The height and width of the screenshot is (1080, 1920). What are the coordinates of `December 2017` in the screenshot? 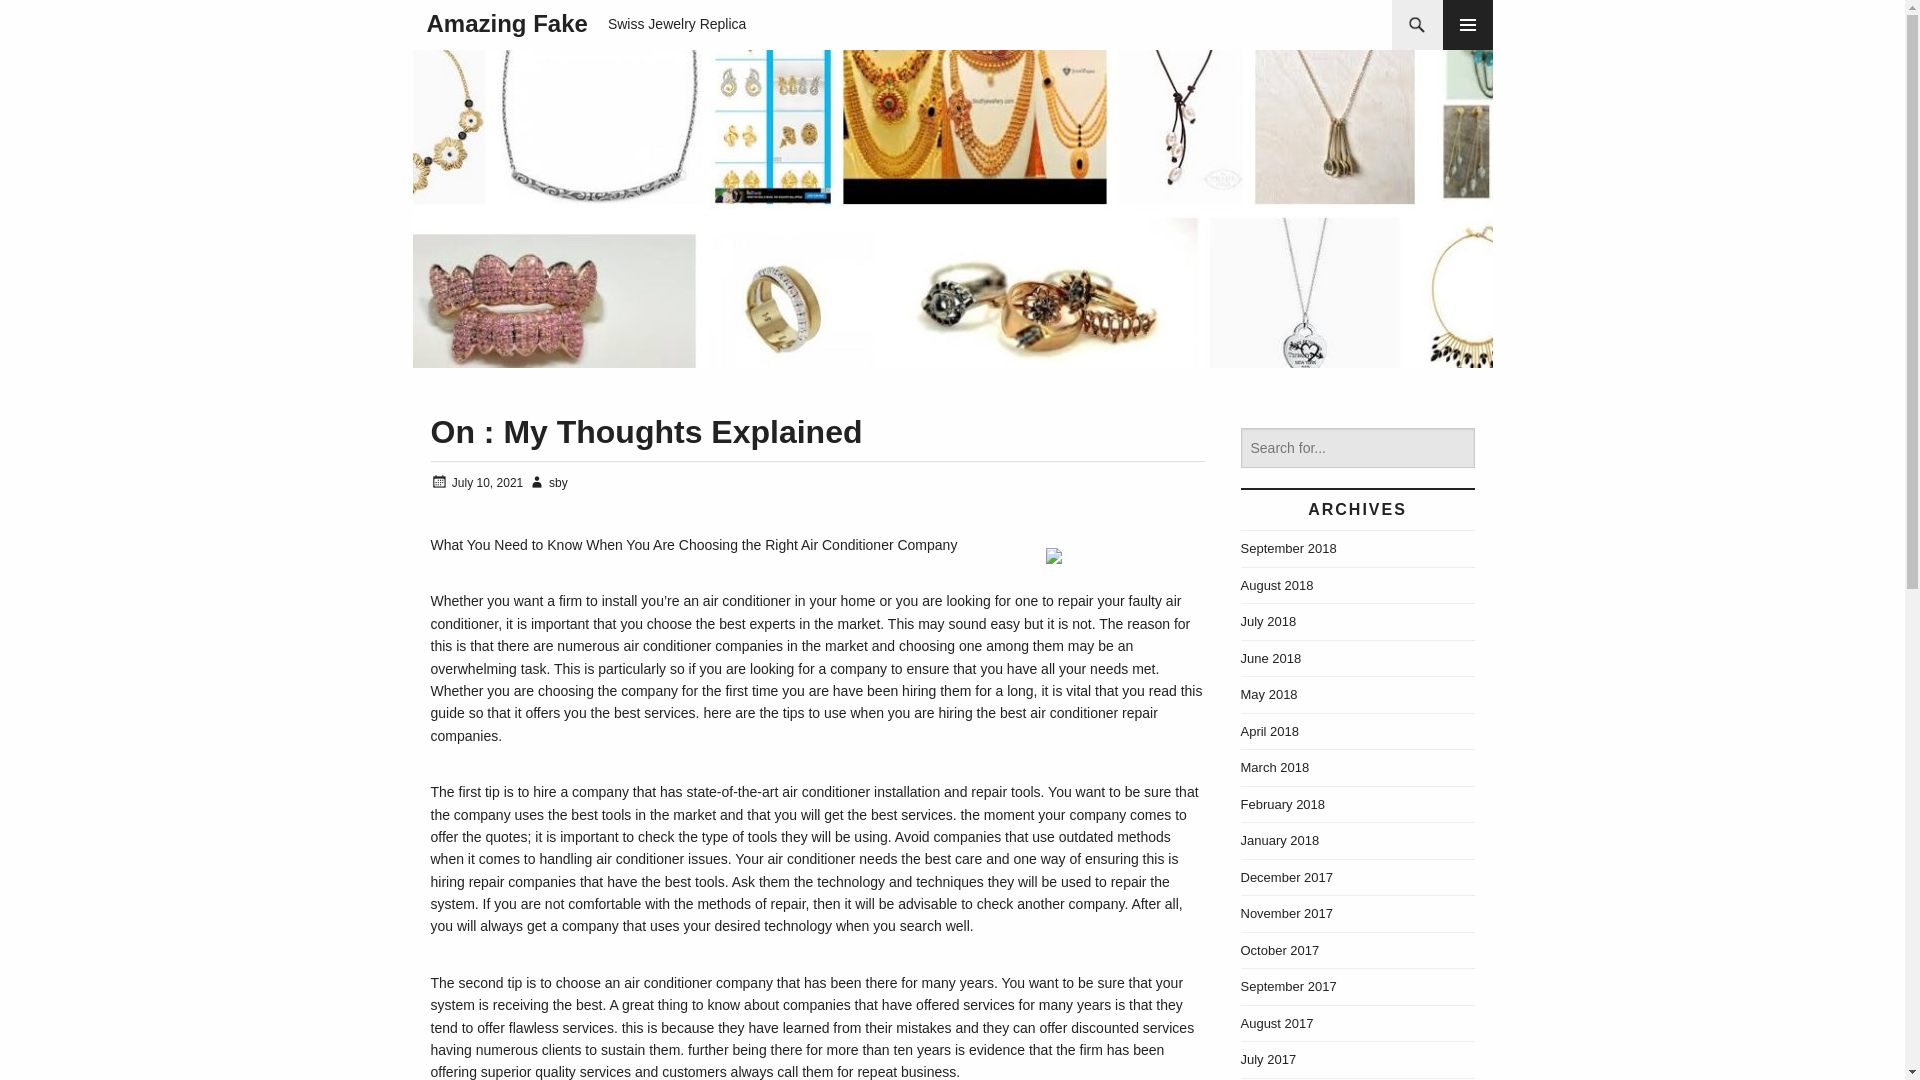 It's located at (1286, 877).